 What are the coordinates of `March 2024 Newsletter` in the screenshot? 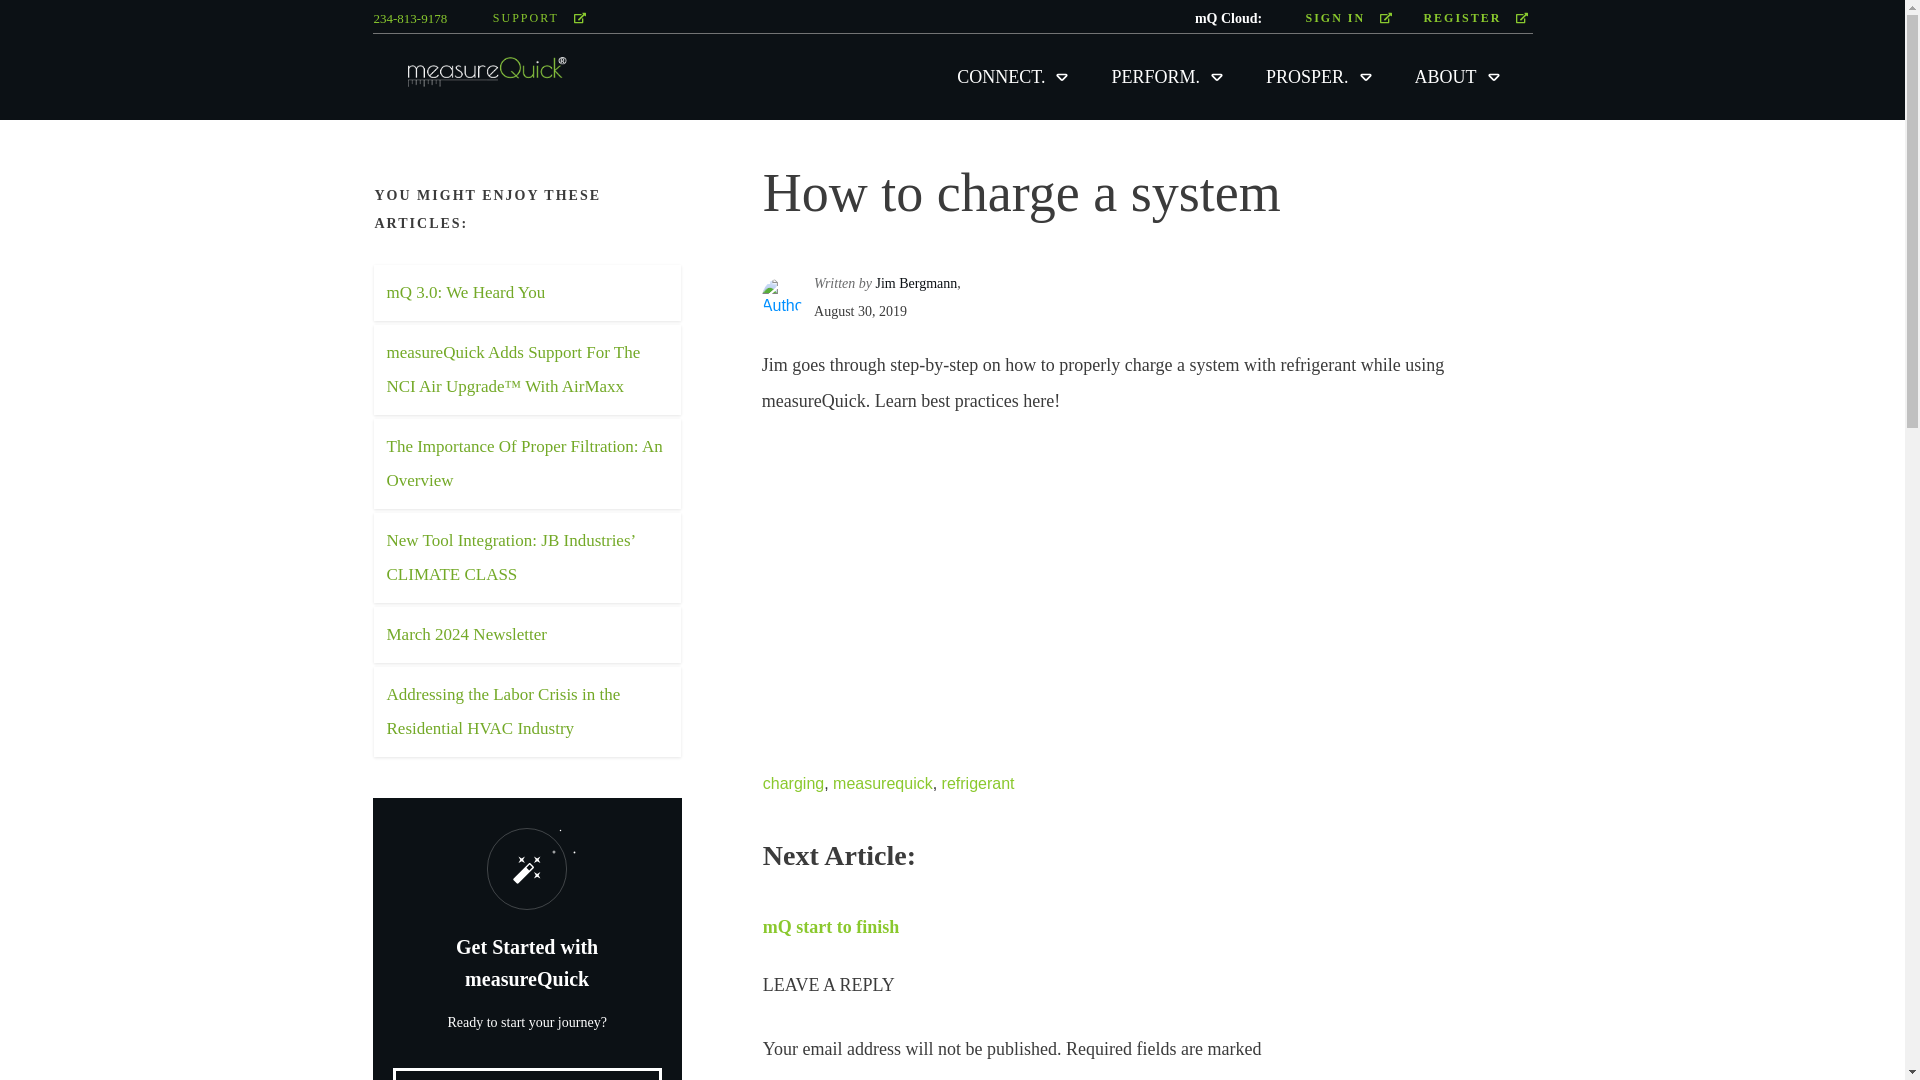 It's located at (466, 634).